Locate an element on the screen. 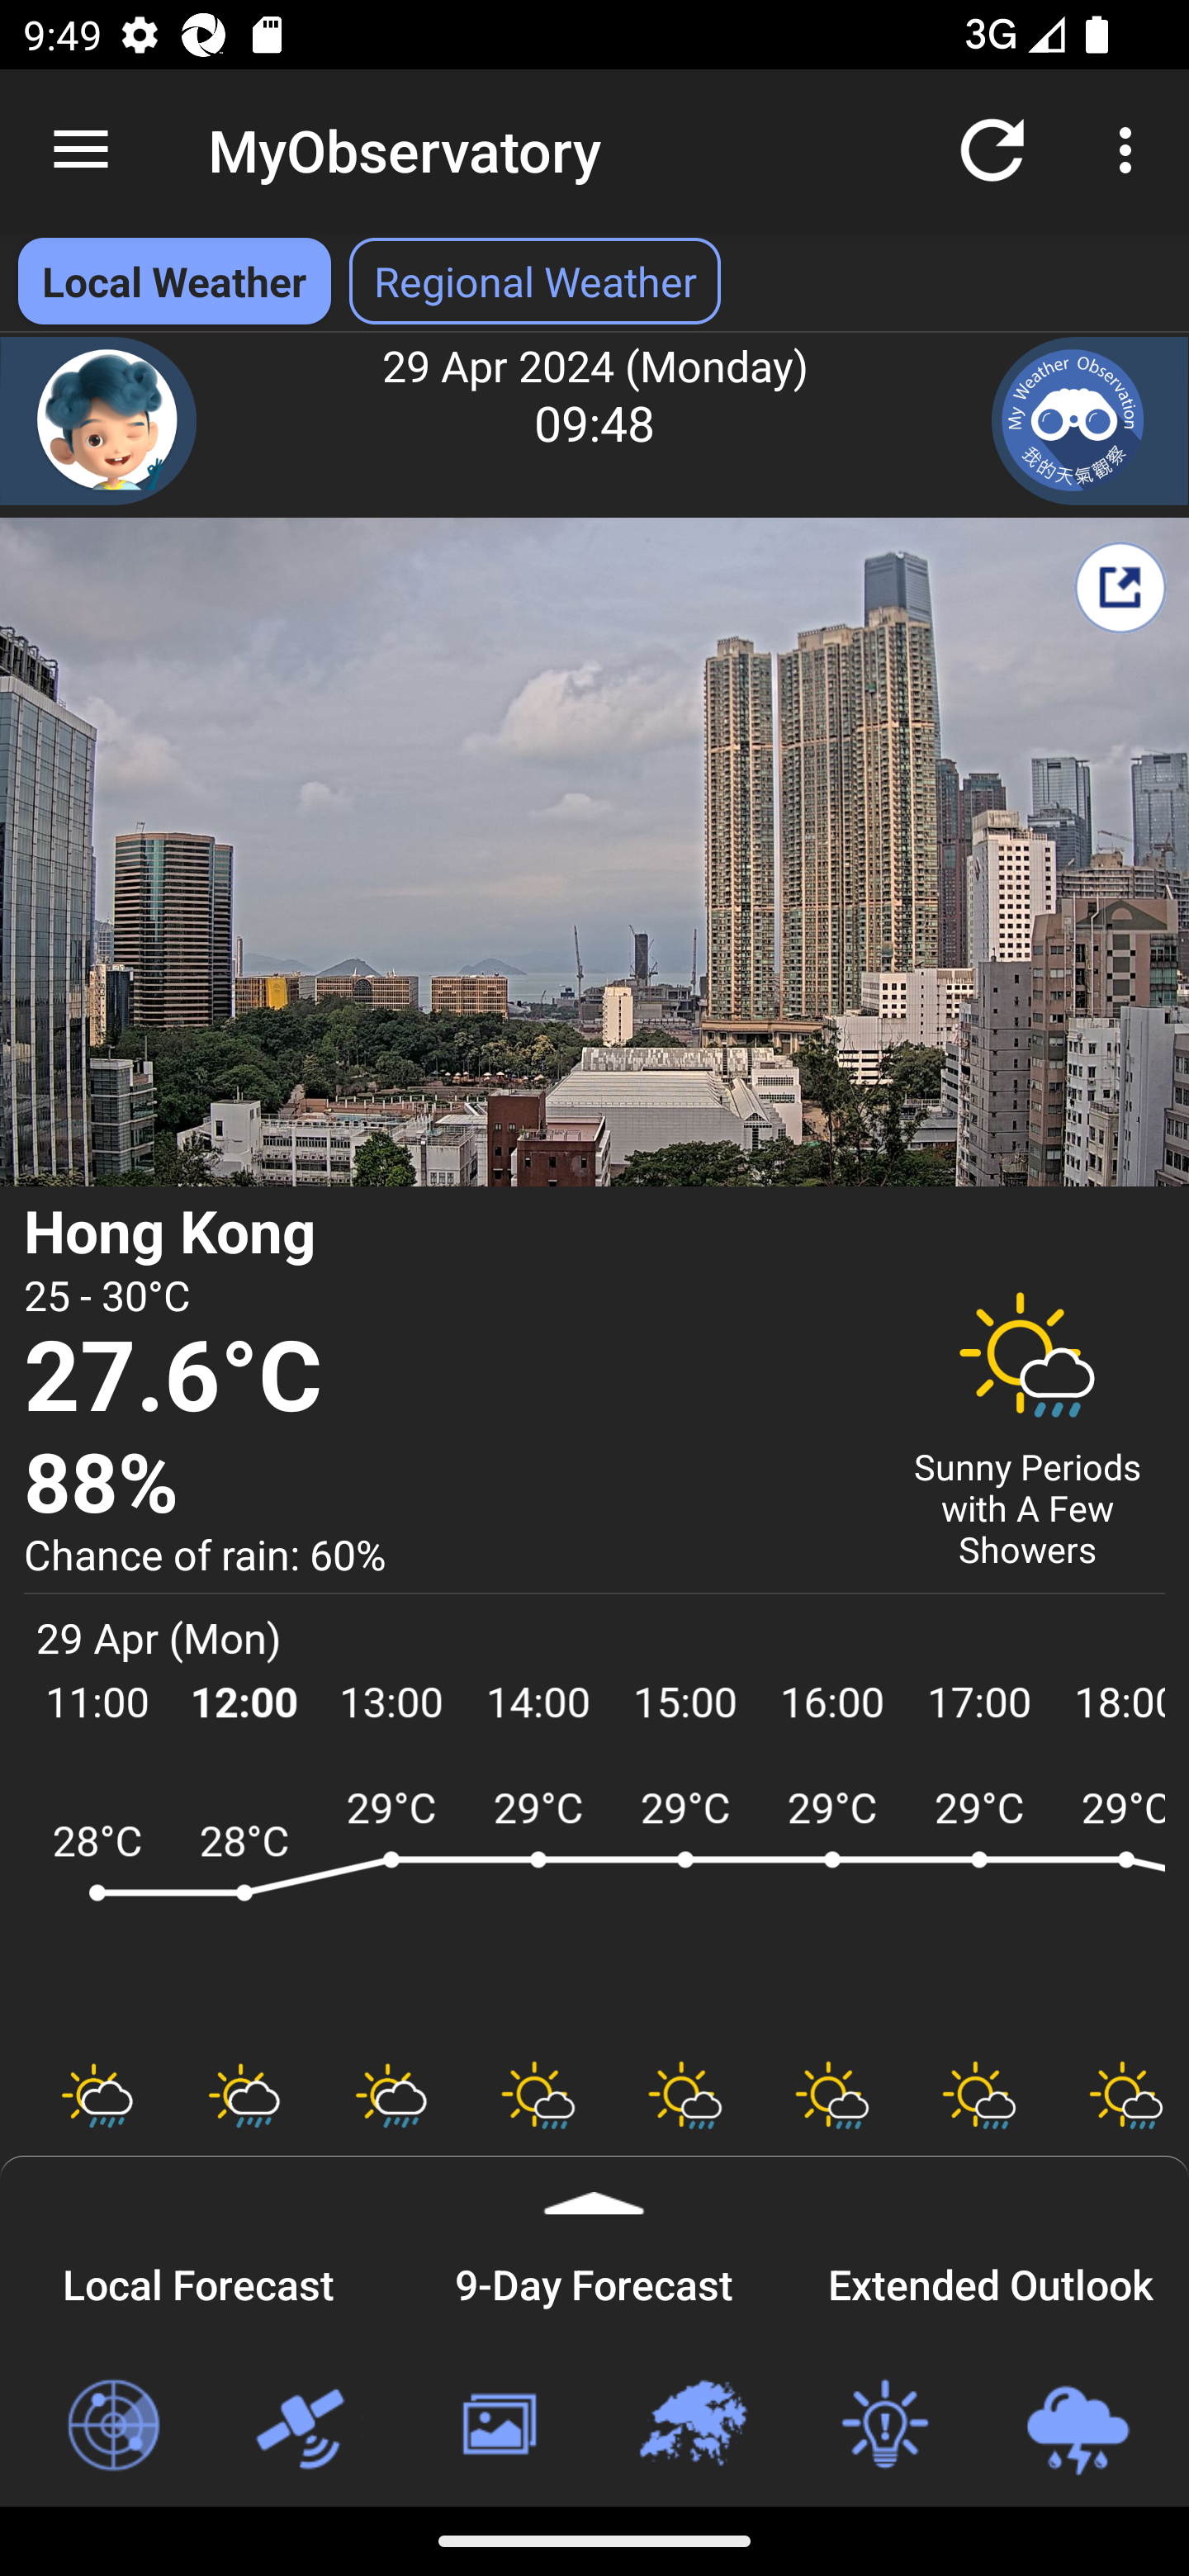  Local Weather Local Weather selected is located at coordinates (173, 281).